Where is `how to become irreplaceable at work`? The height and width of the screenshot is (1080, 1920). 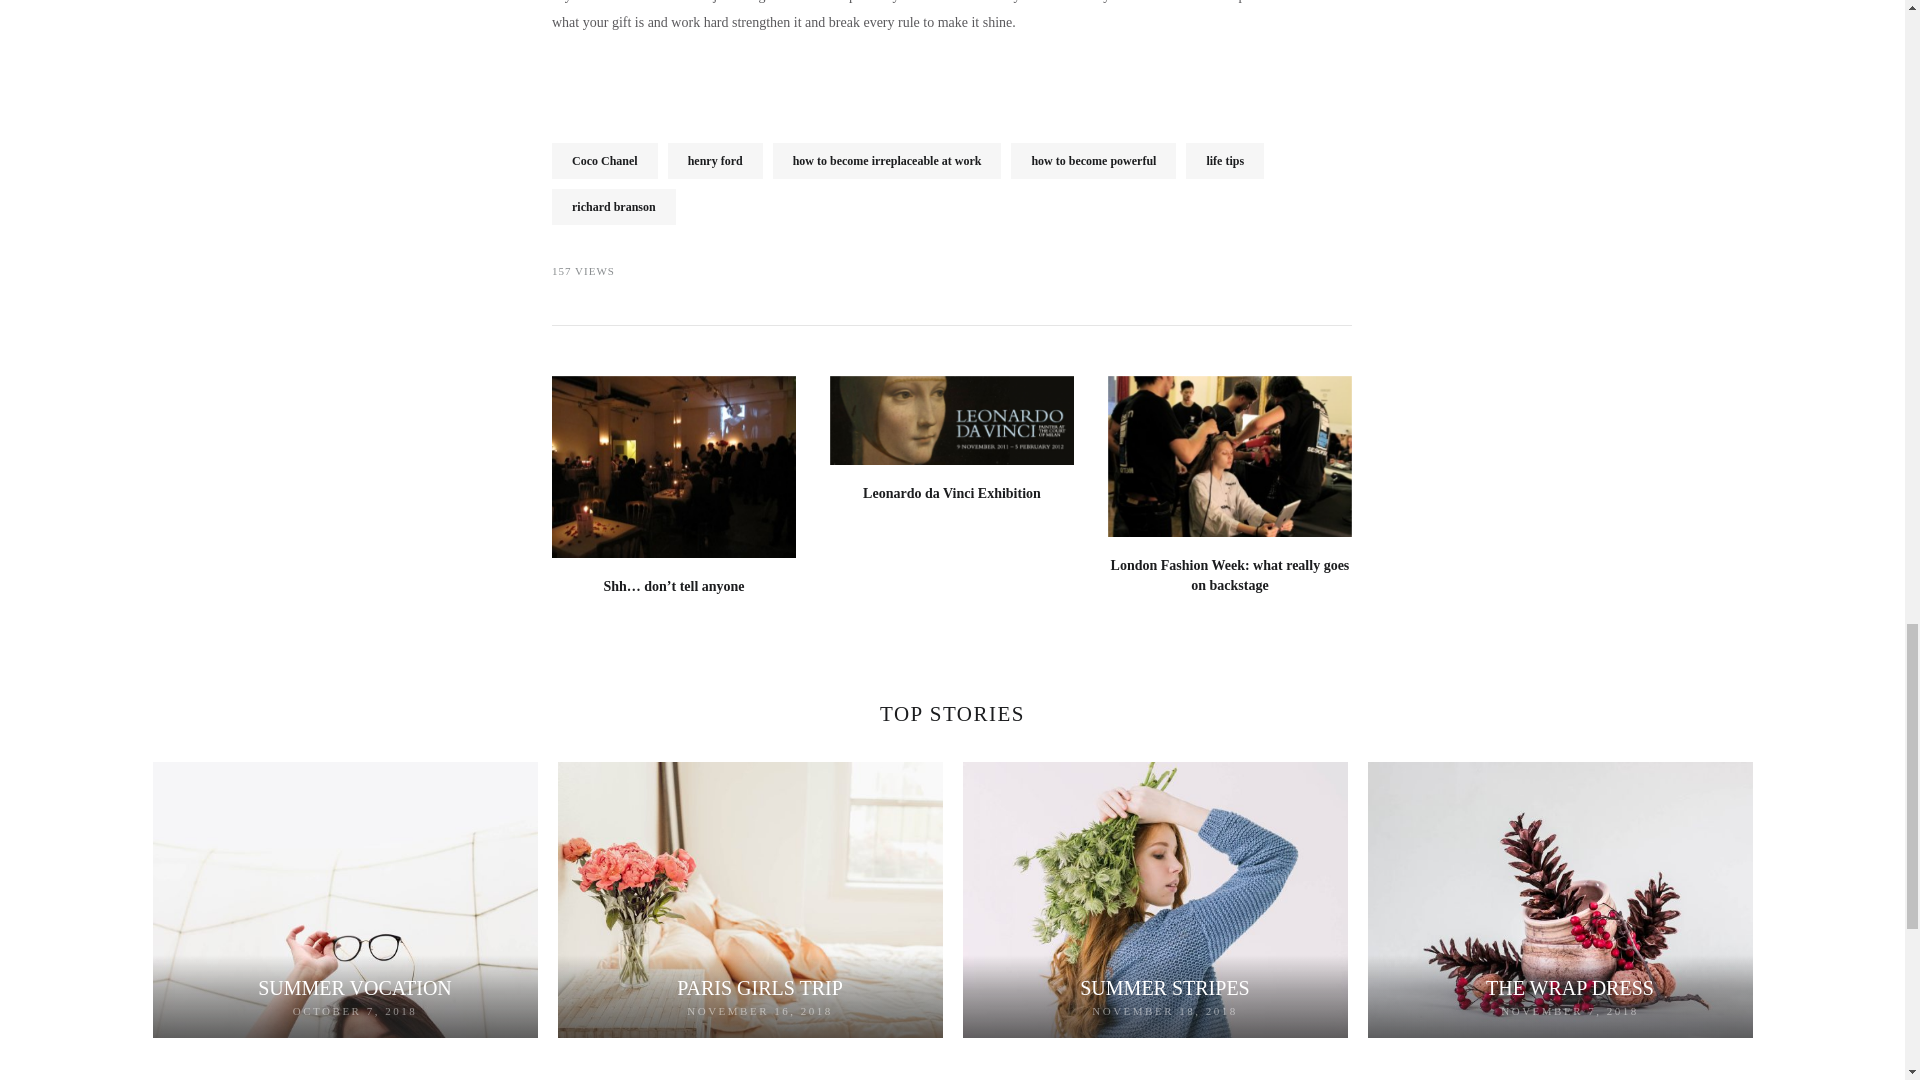
how to become irreplaceable at work is located at coordinates (888, 160).